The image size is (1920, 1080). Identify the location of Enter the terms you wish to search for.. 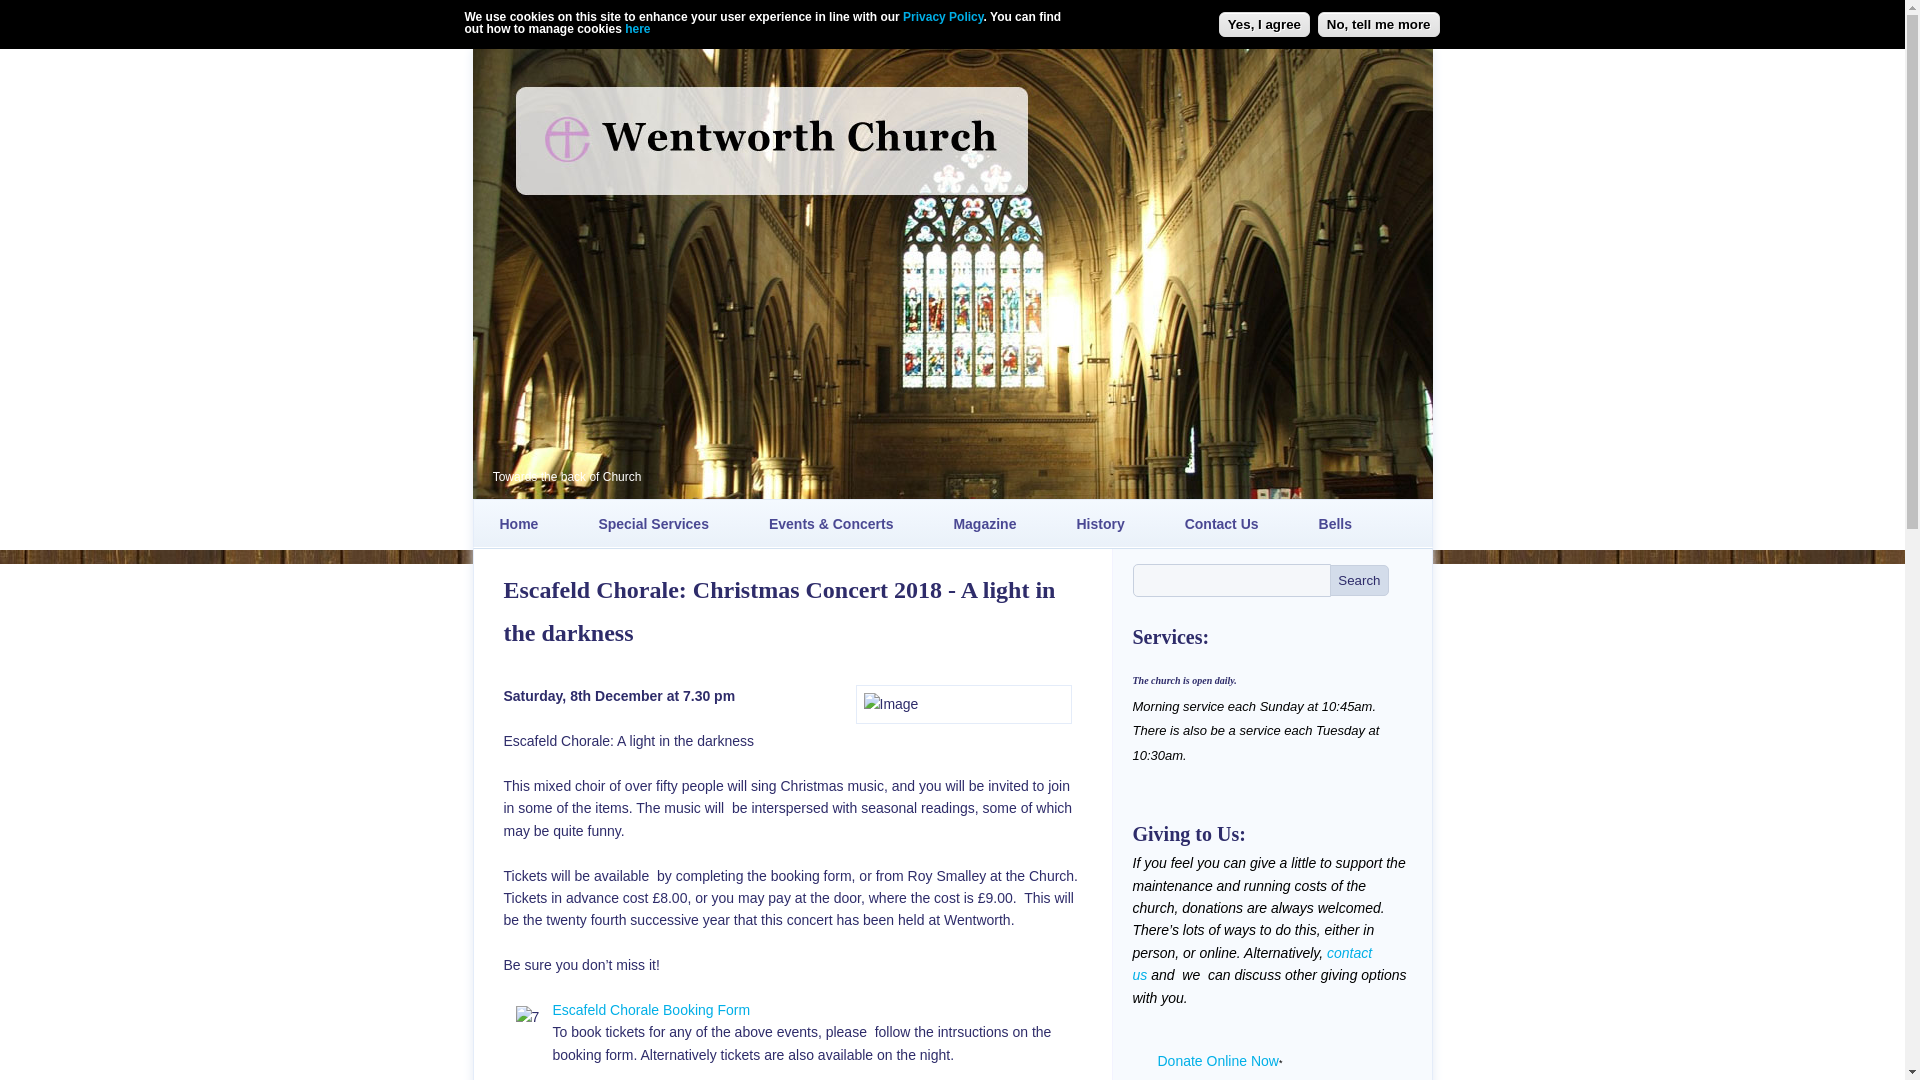
(1231, 580).